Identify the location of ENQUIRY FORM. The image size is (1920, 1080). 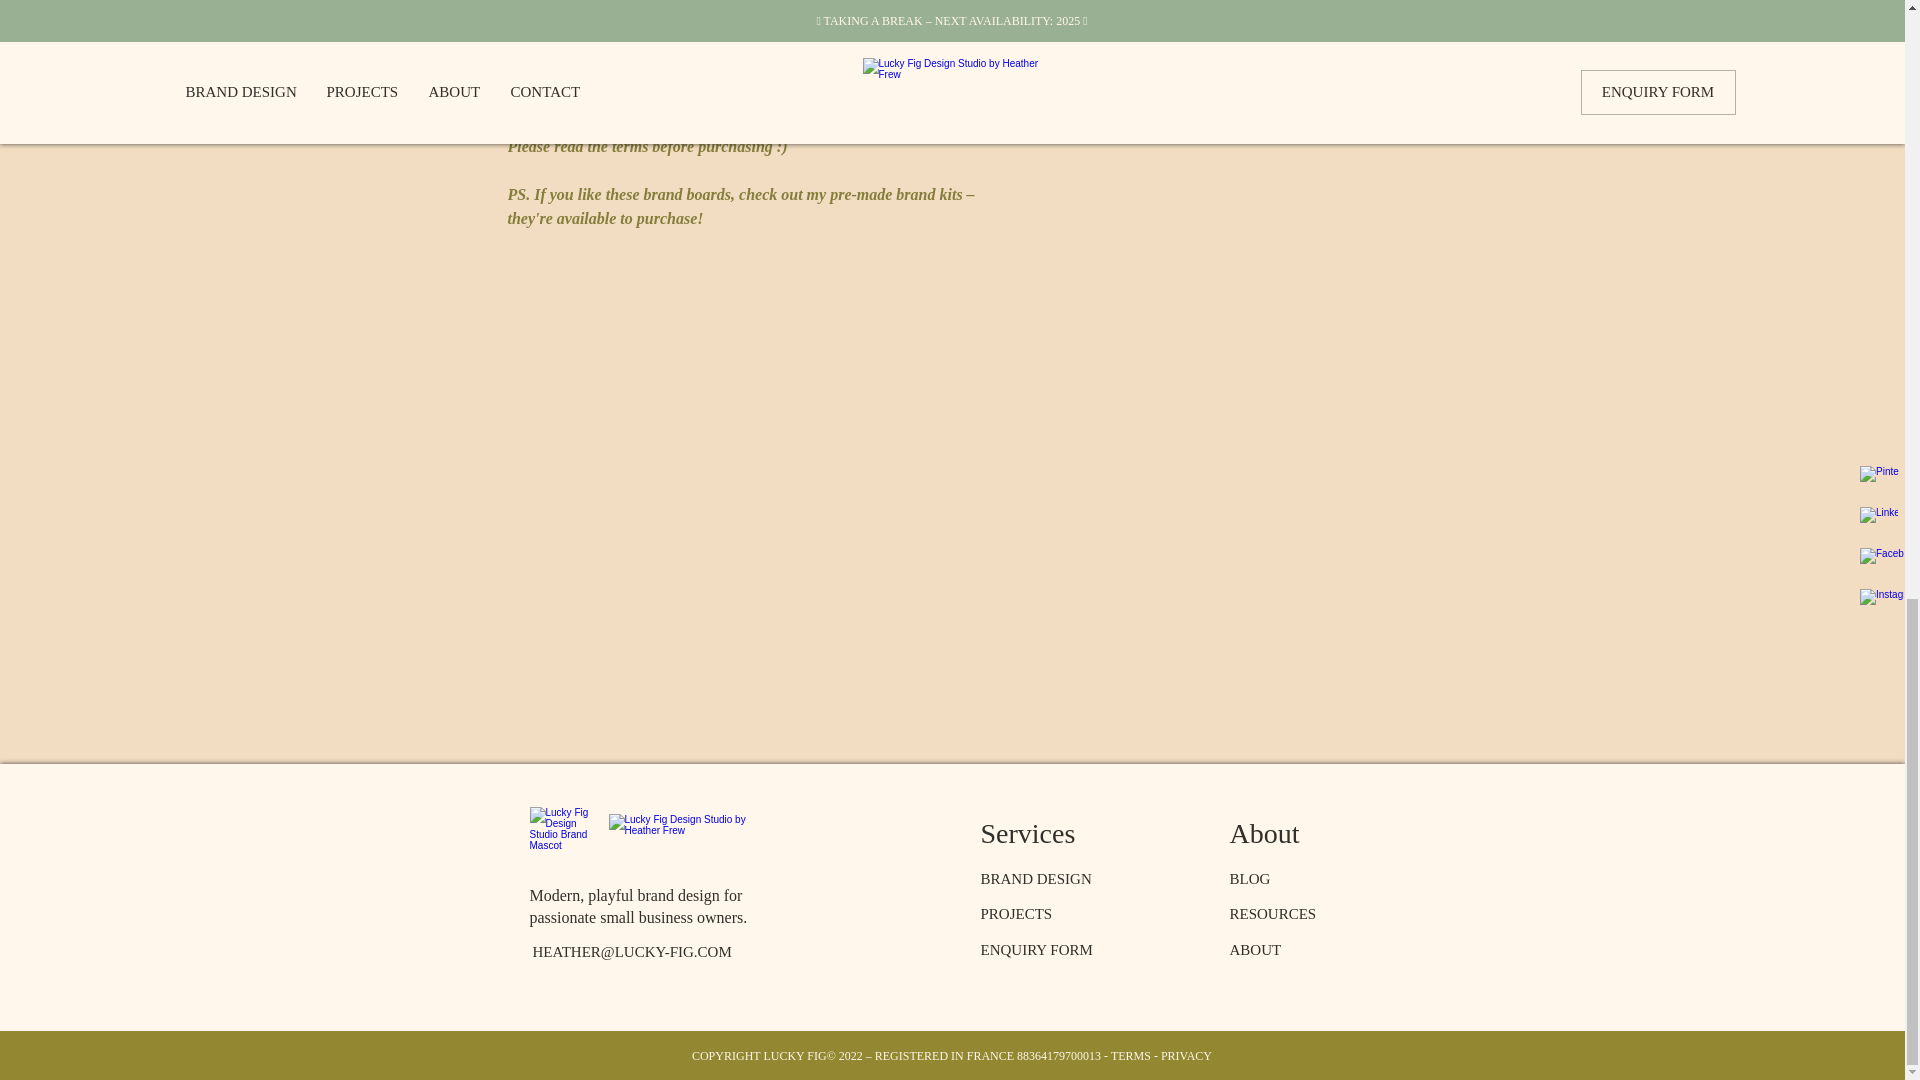
(1036, 949).